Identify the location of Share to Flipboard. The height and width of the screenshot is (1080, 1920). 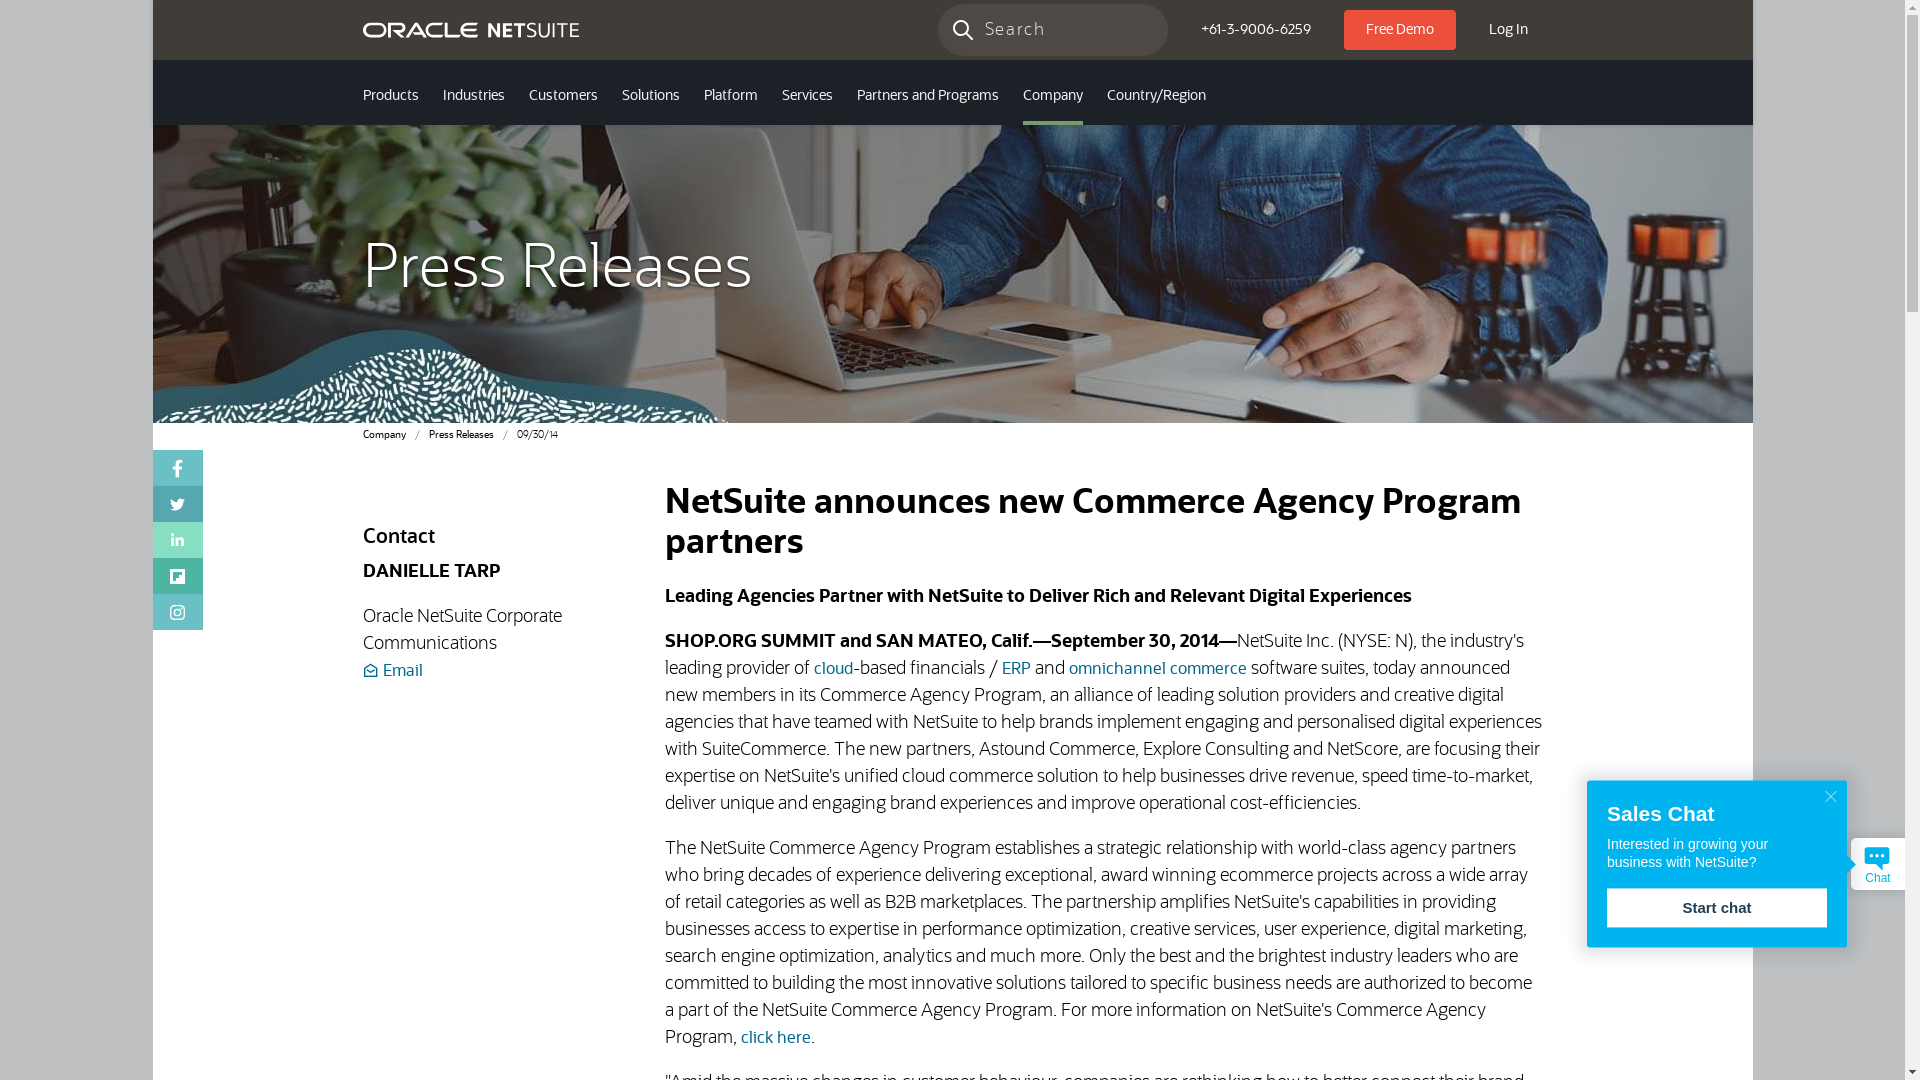
(177, 576).